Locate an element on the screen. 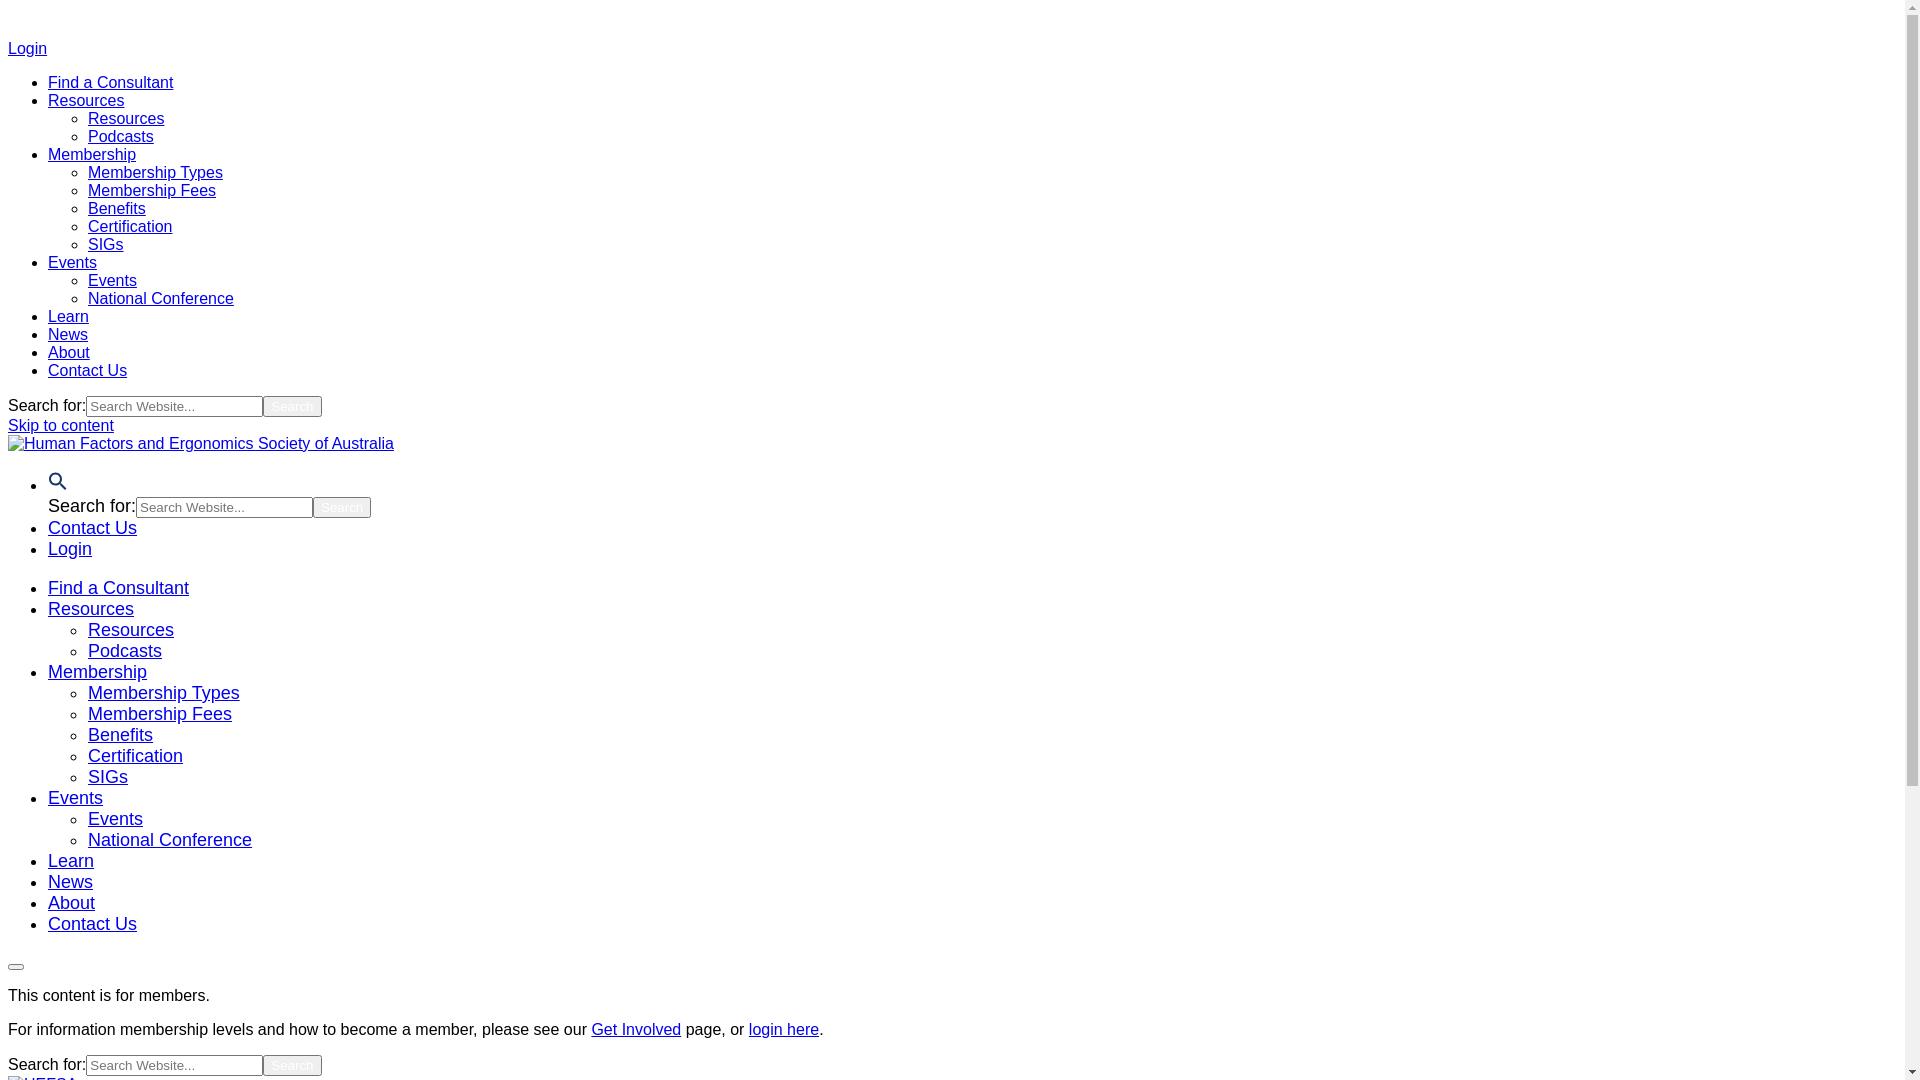 Image resolution: width=1920 pixels, height=1080 pixels. Search is located at coordinates (342, 508).